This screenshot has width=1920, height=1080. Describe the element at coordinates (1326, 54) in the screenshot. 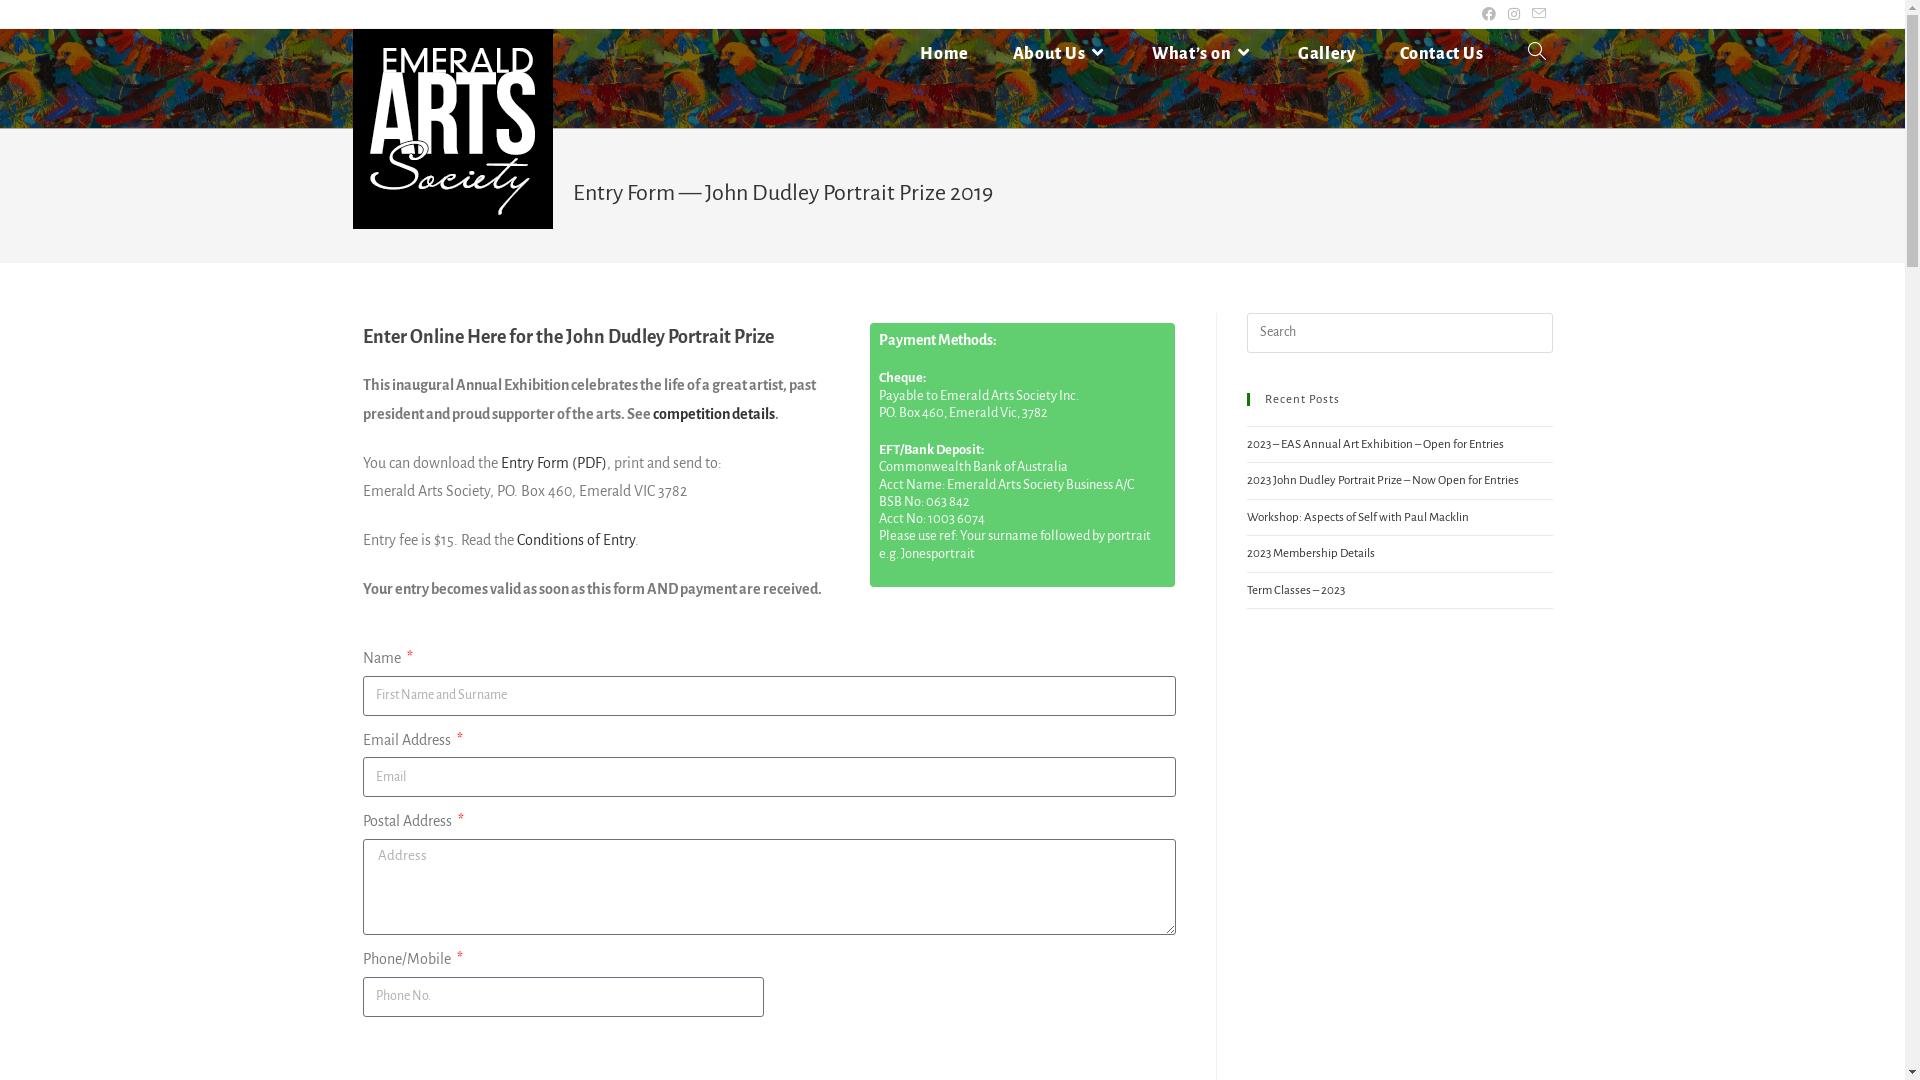

I see `Gallery` at that location.